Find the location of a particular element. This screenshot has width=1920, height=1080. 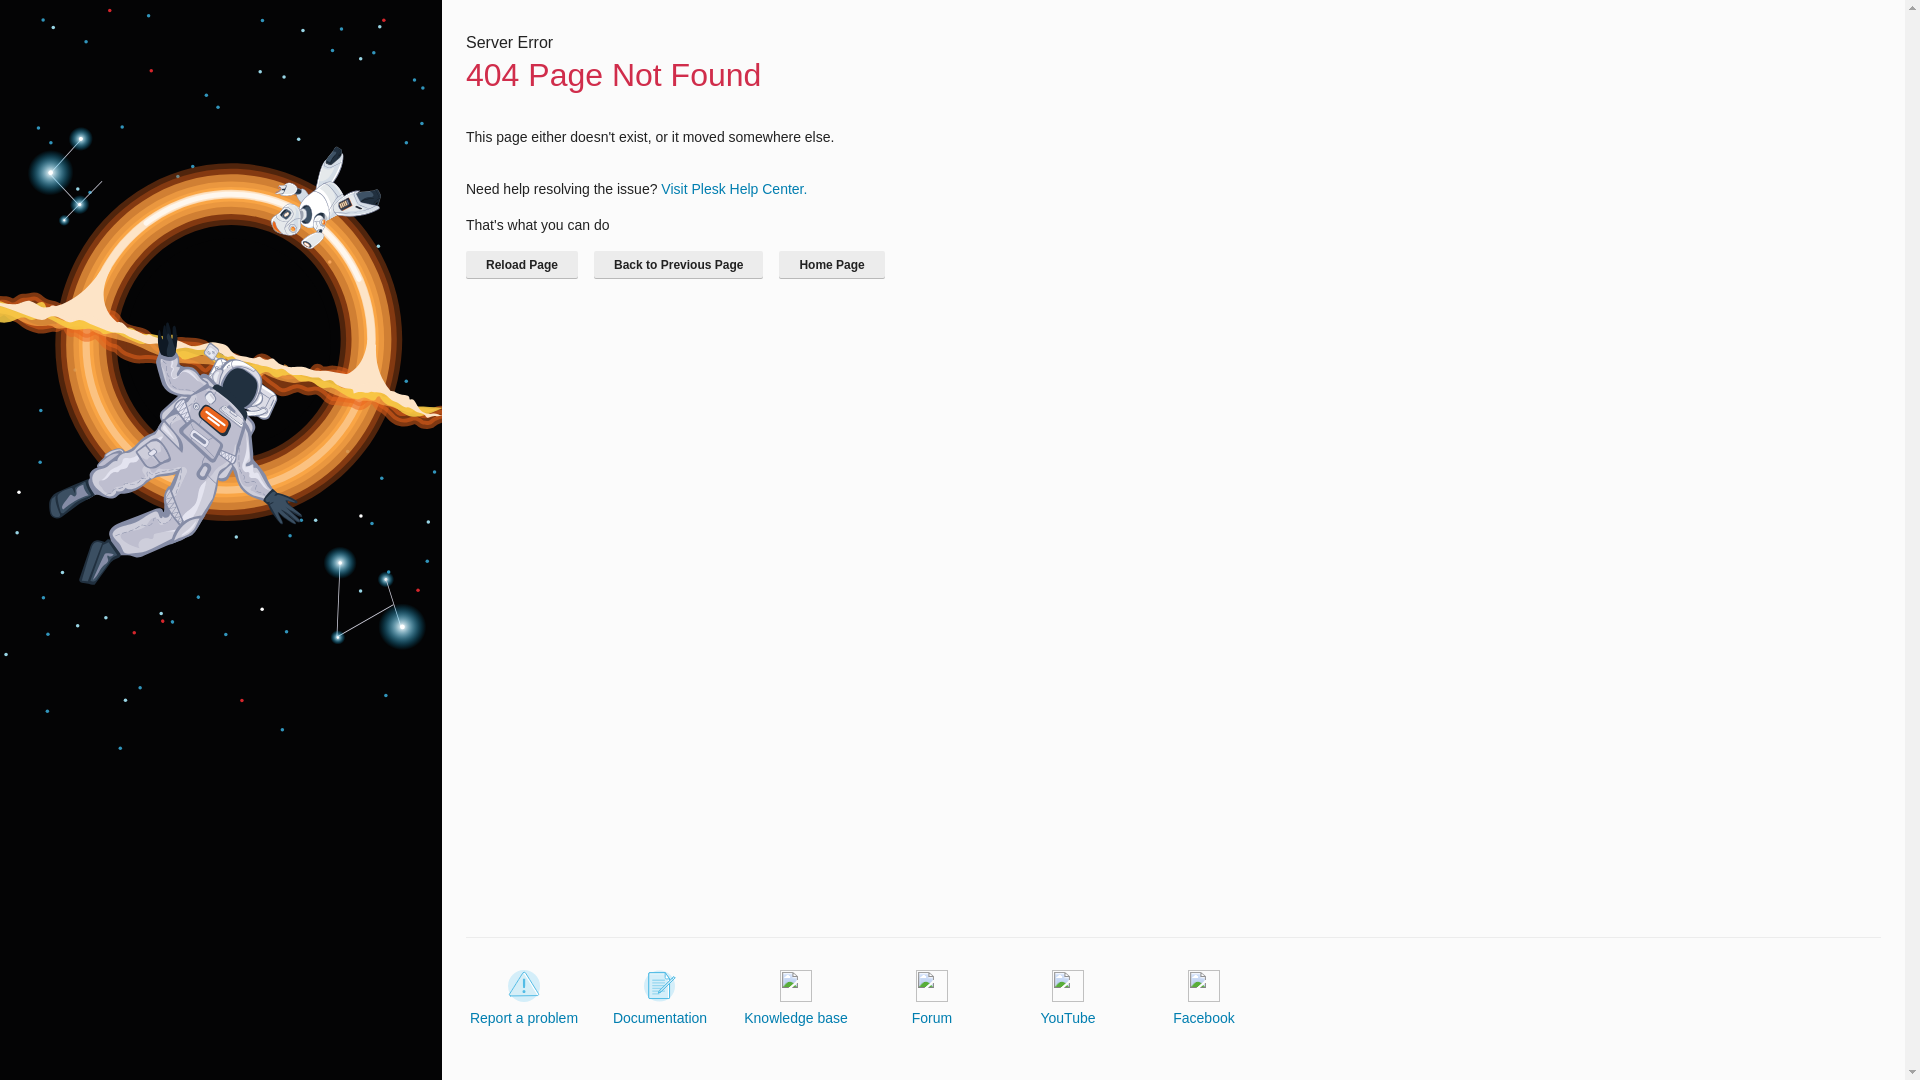

Report a problem is located at coordinates (524, 998).